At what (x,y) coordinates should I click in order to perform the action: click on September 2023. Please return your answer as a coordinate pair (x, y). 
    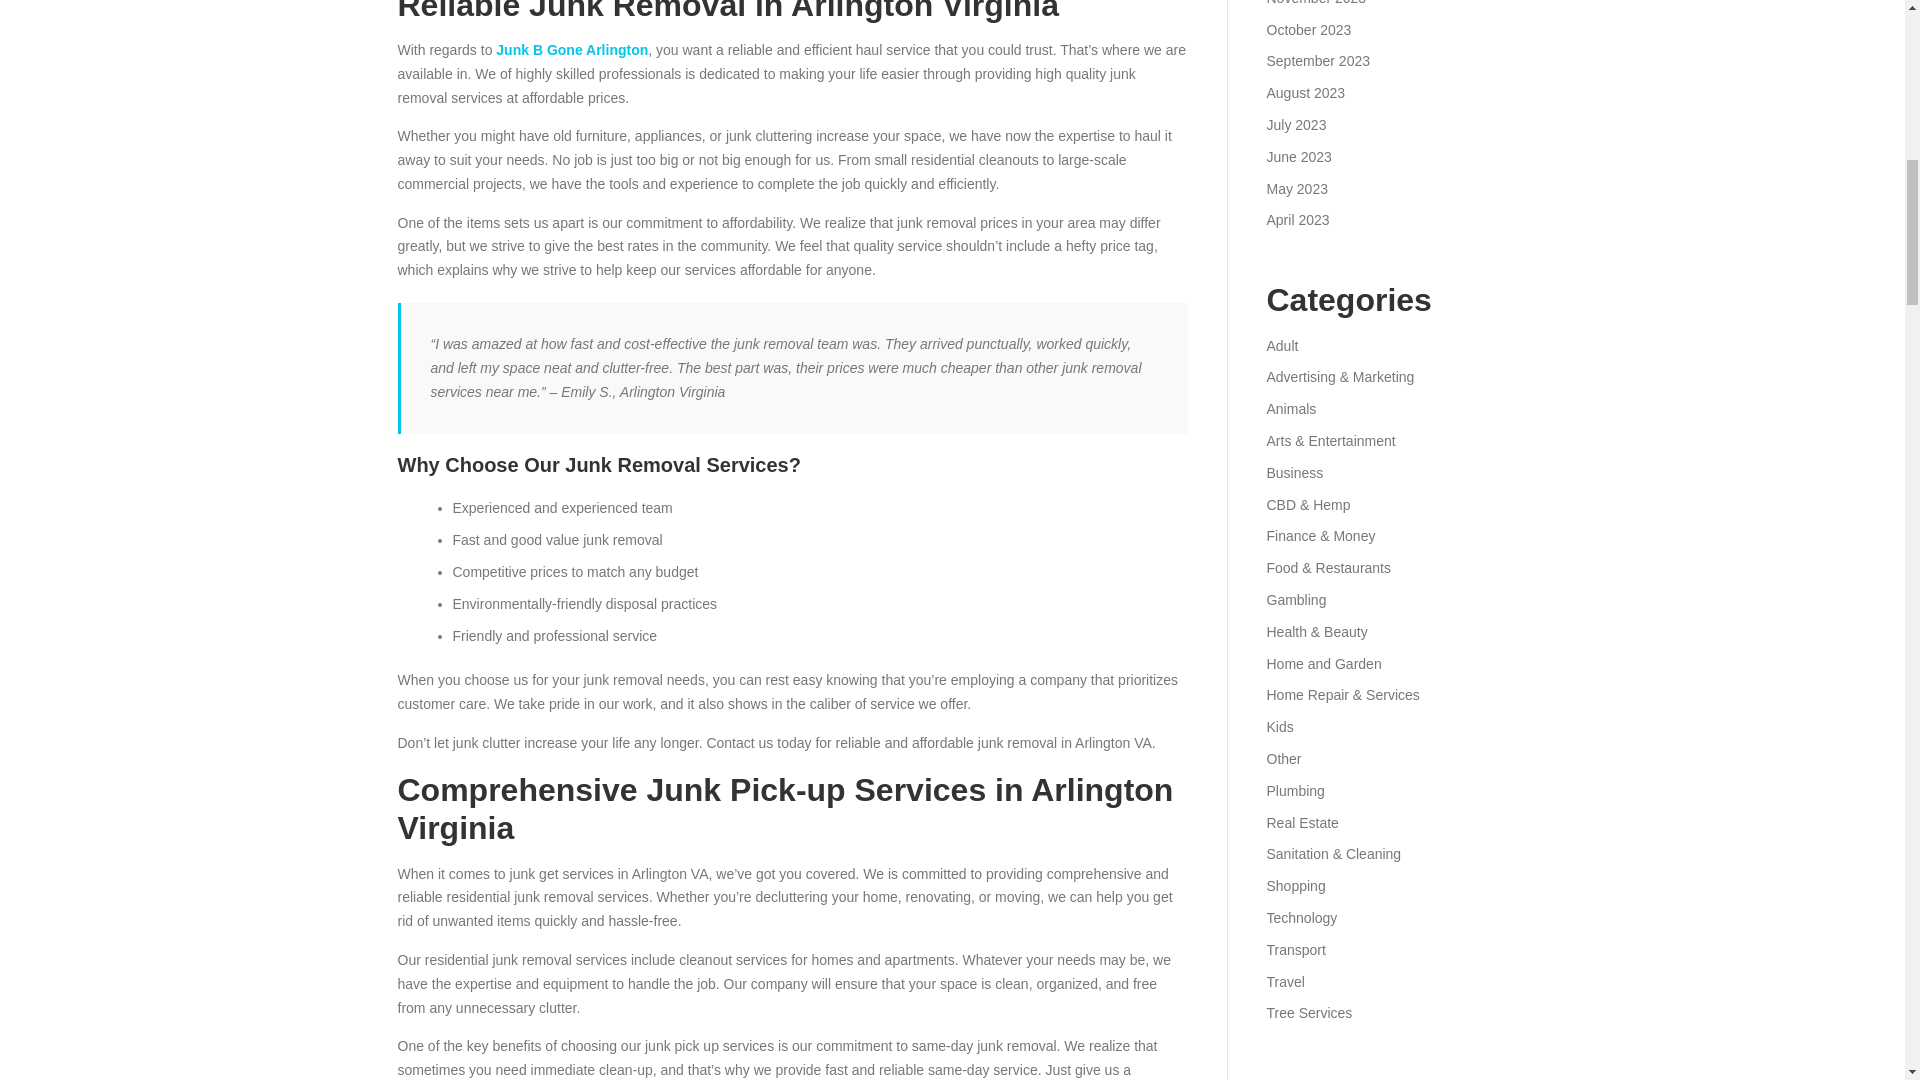
    Looking at the image, I should click on (1318, 60).